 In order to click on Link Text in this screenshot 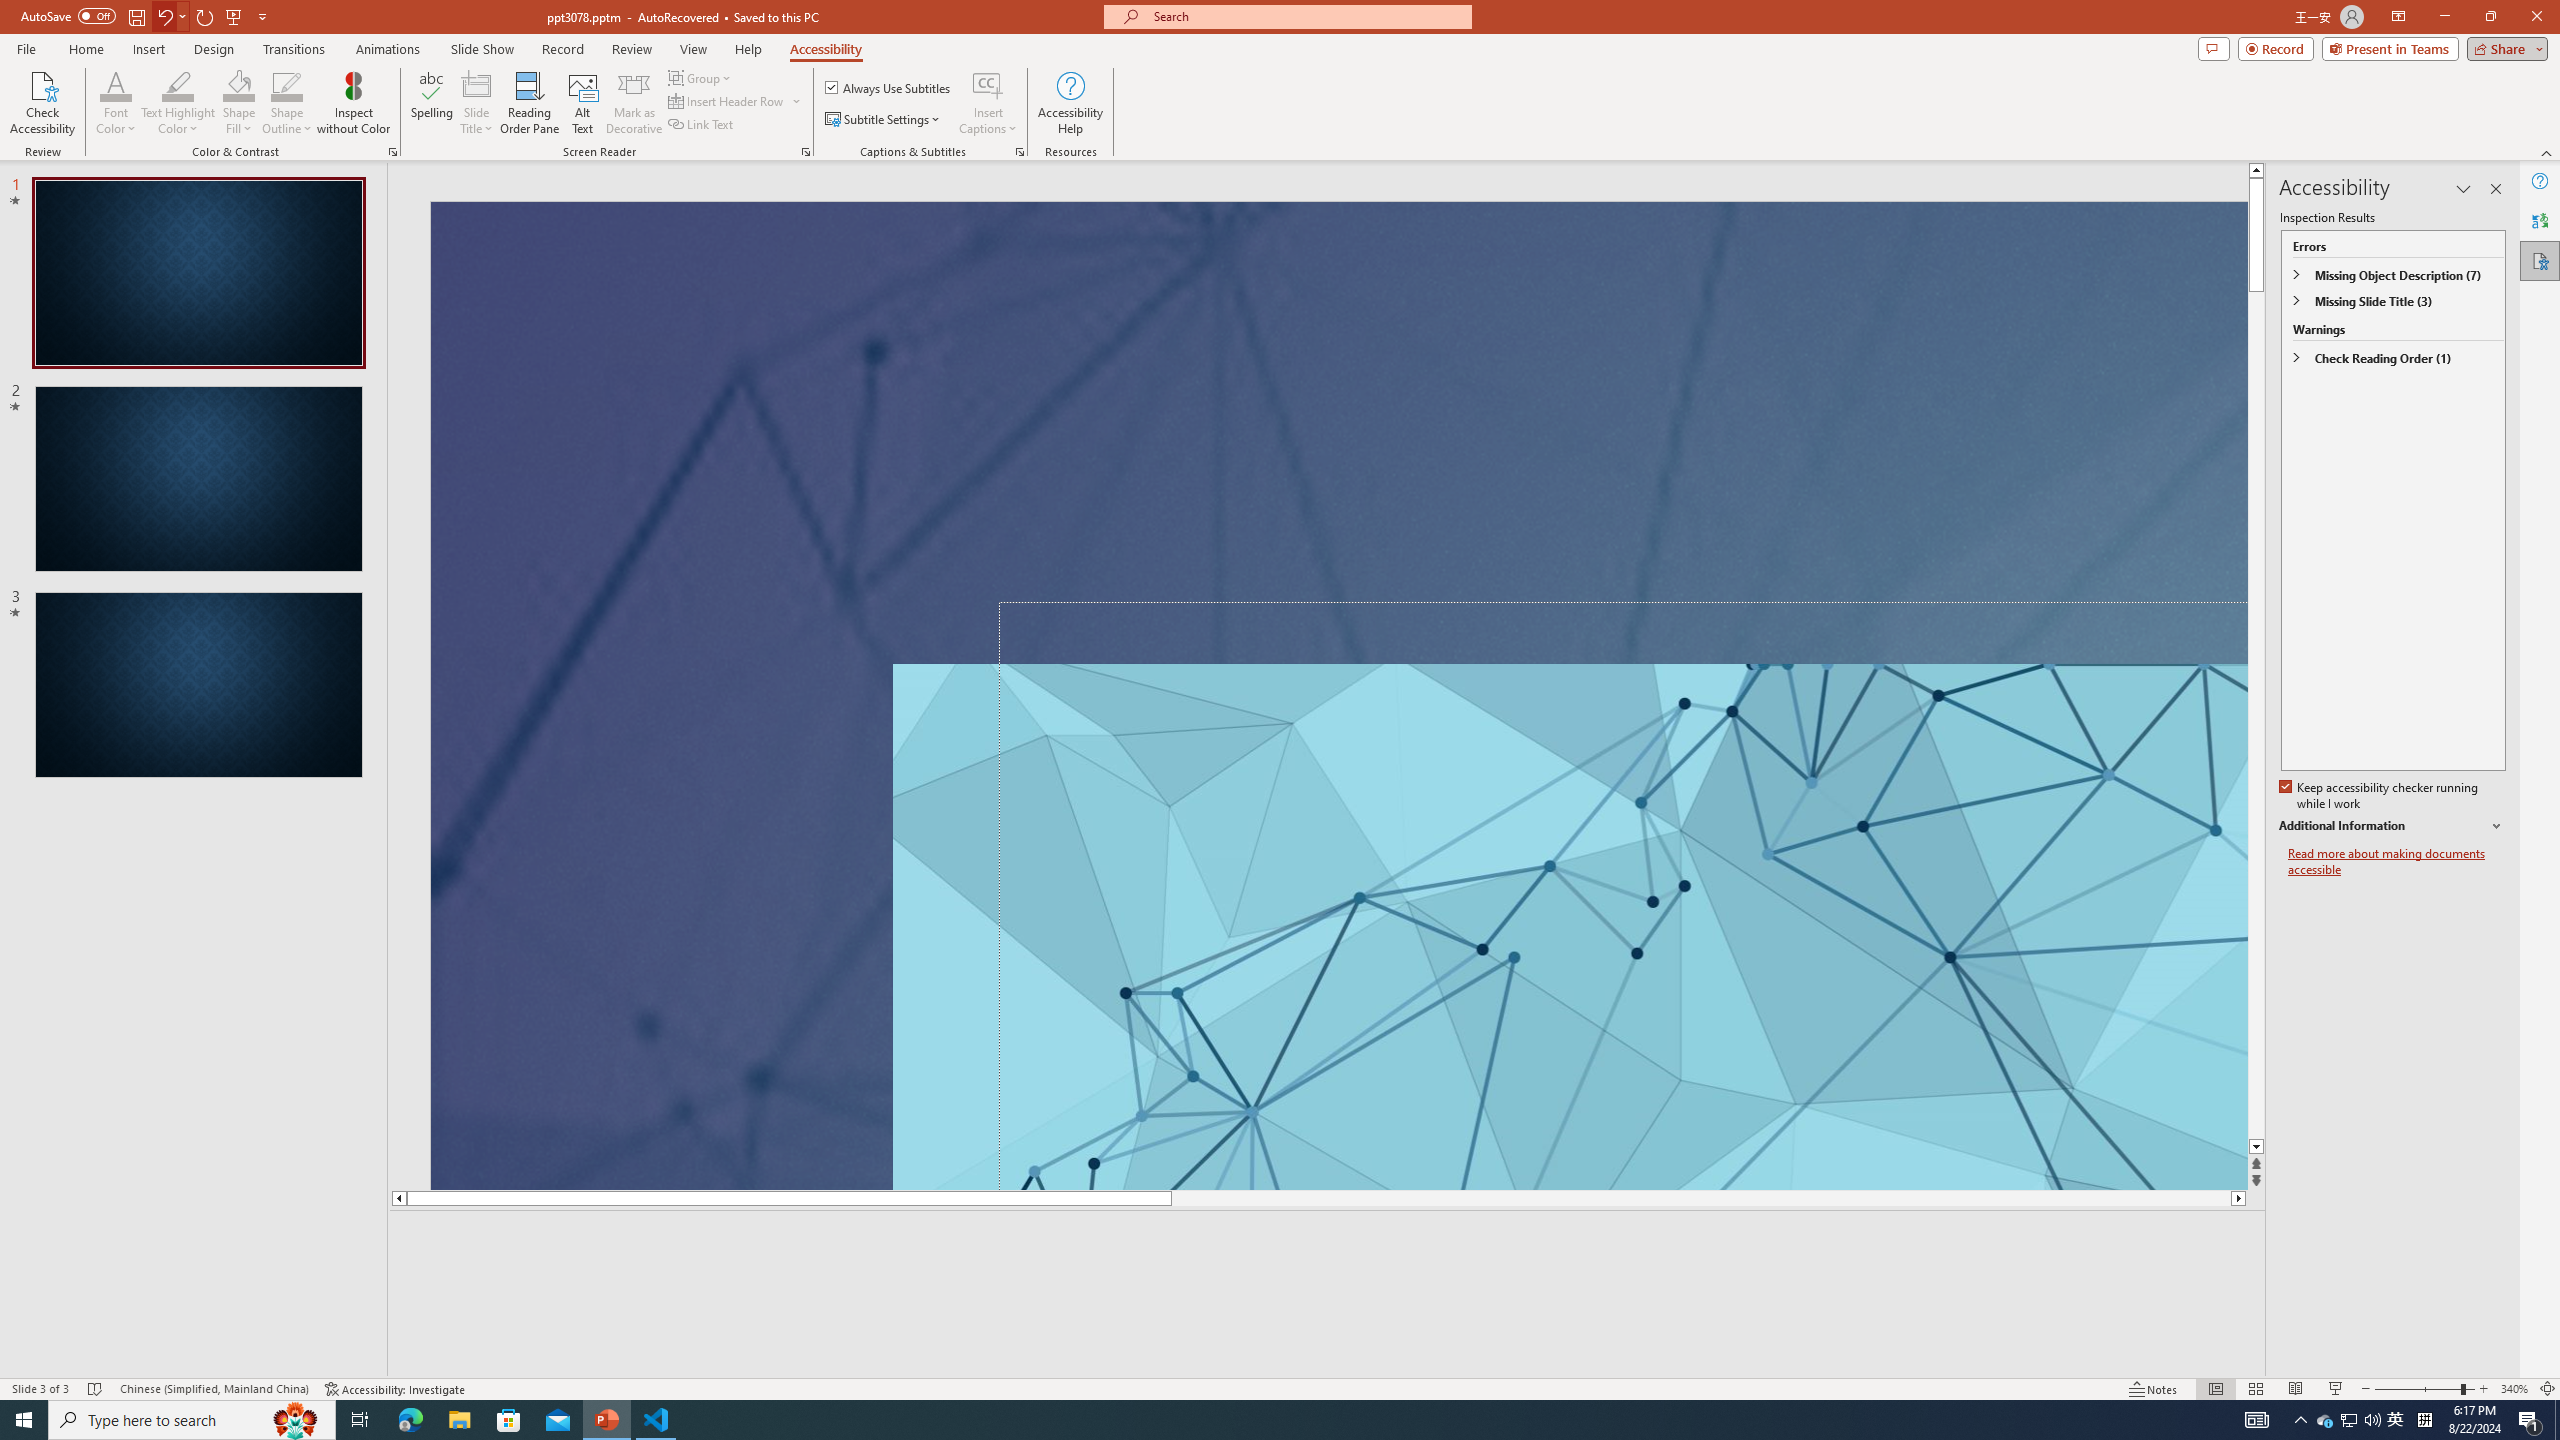, I will do `click(702, 124)`.